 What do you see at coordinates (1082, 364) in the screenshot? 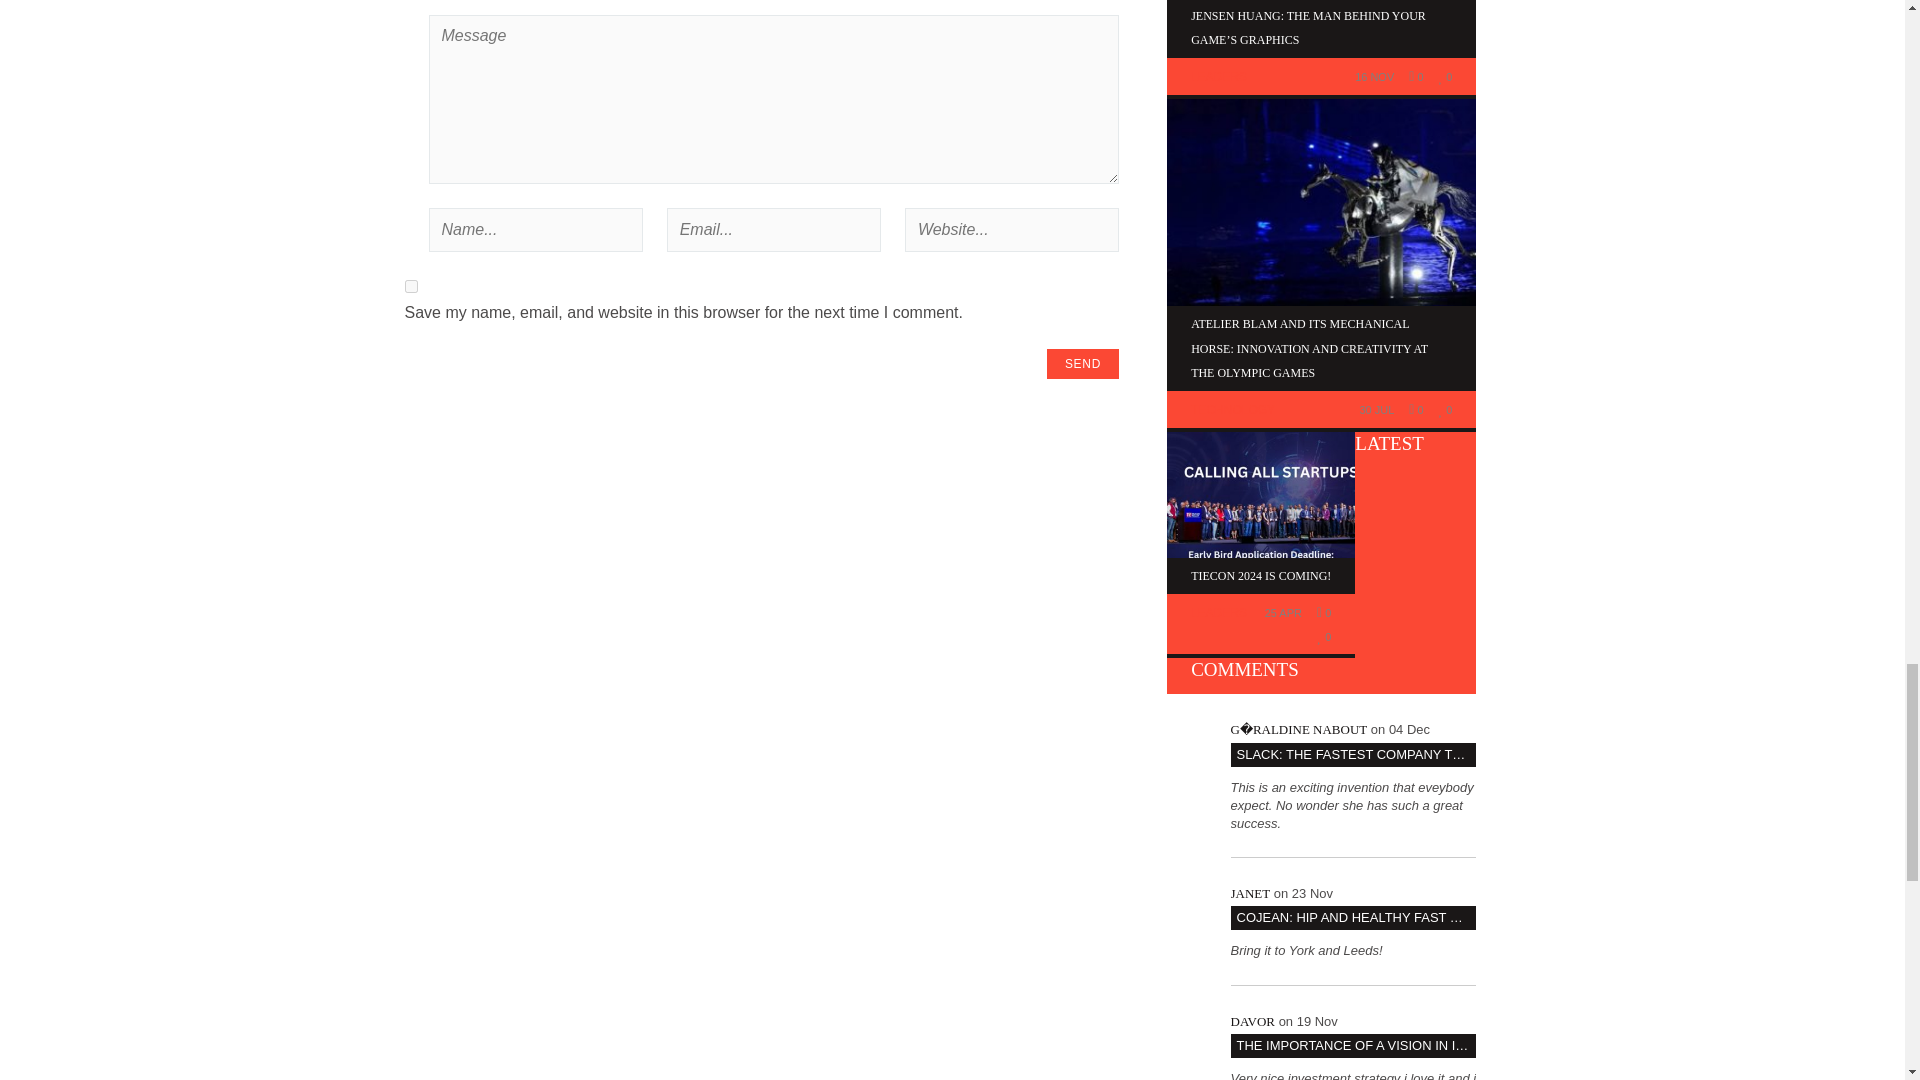
I see `Send` at bounding box center [1082, 364].